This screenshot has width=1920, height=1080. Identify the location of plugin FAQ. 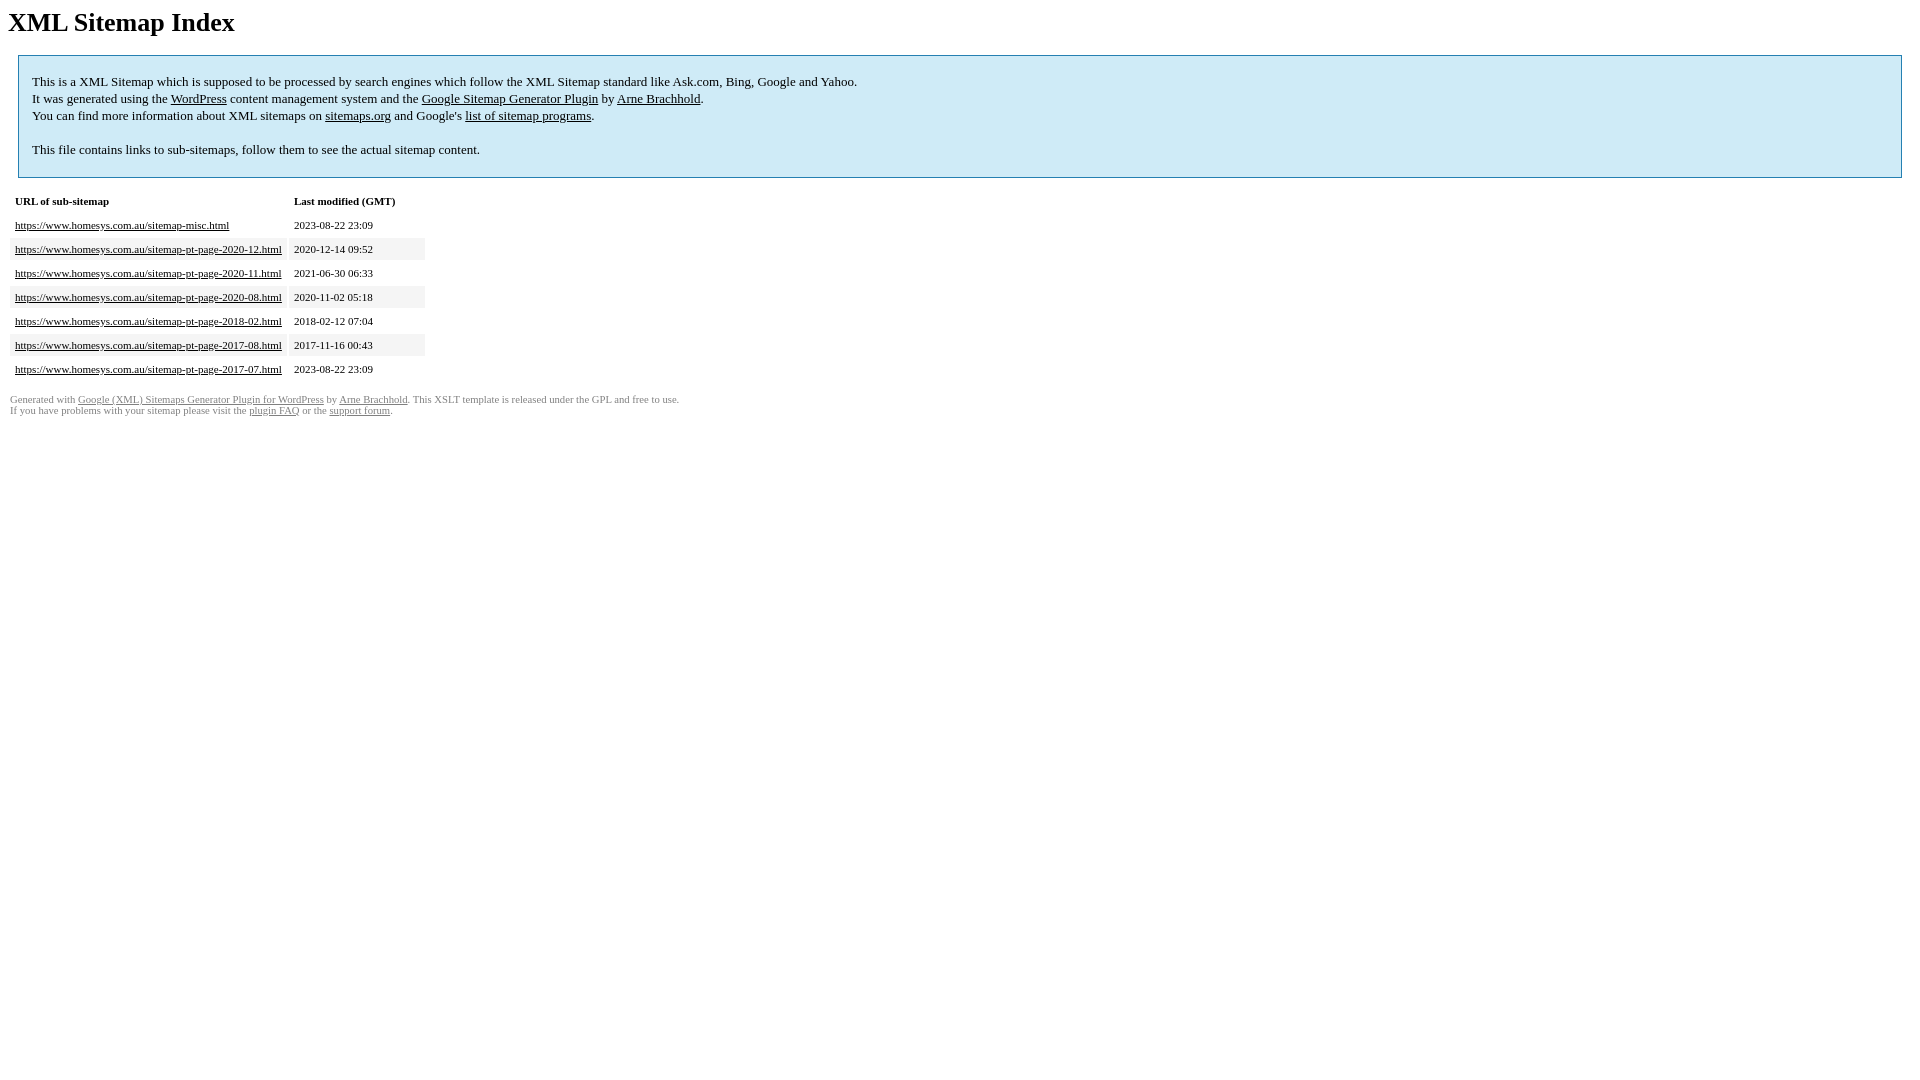
(274, 410).